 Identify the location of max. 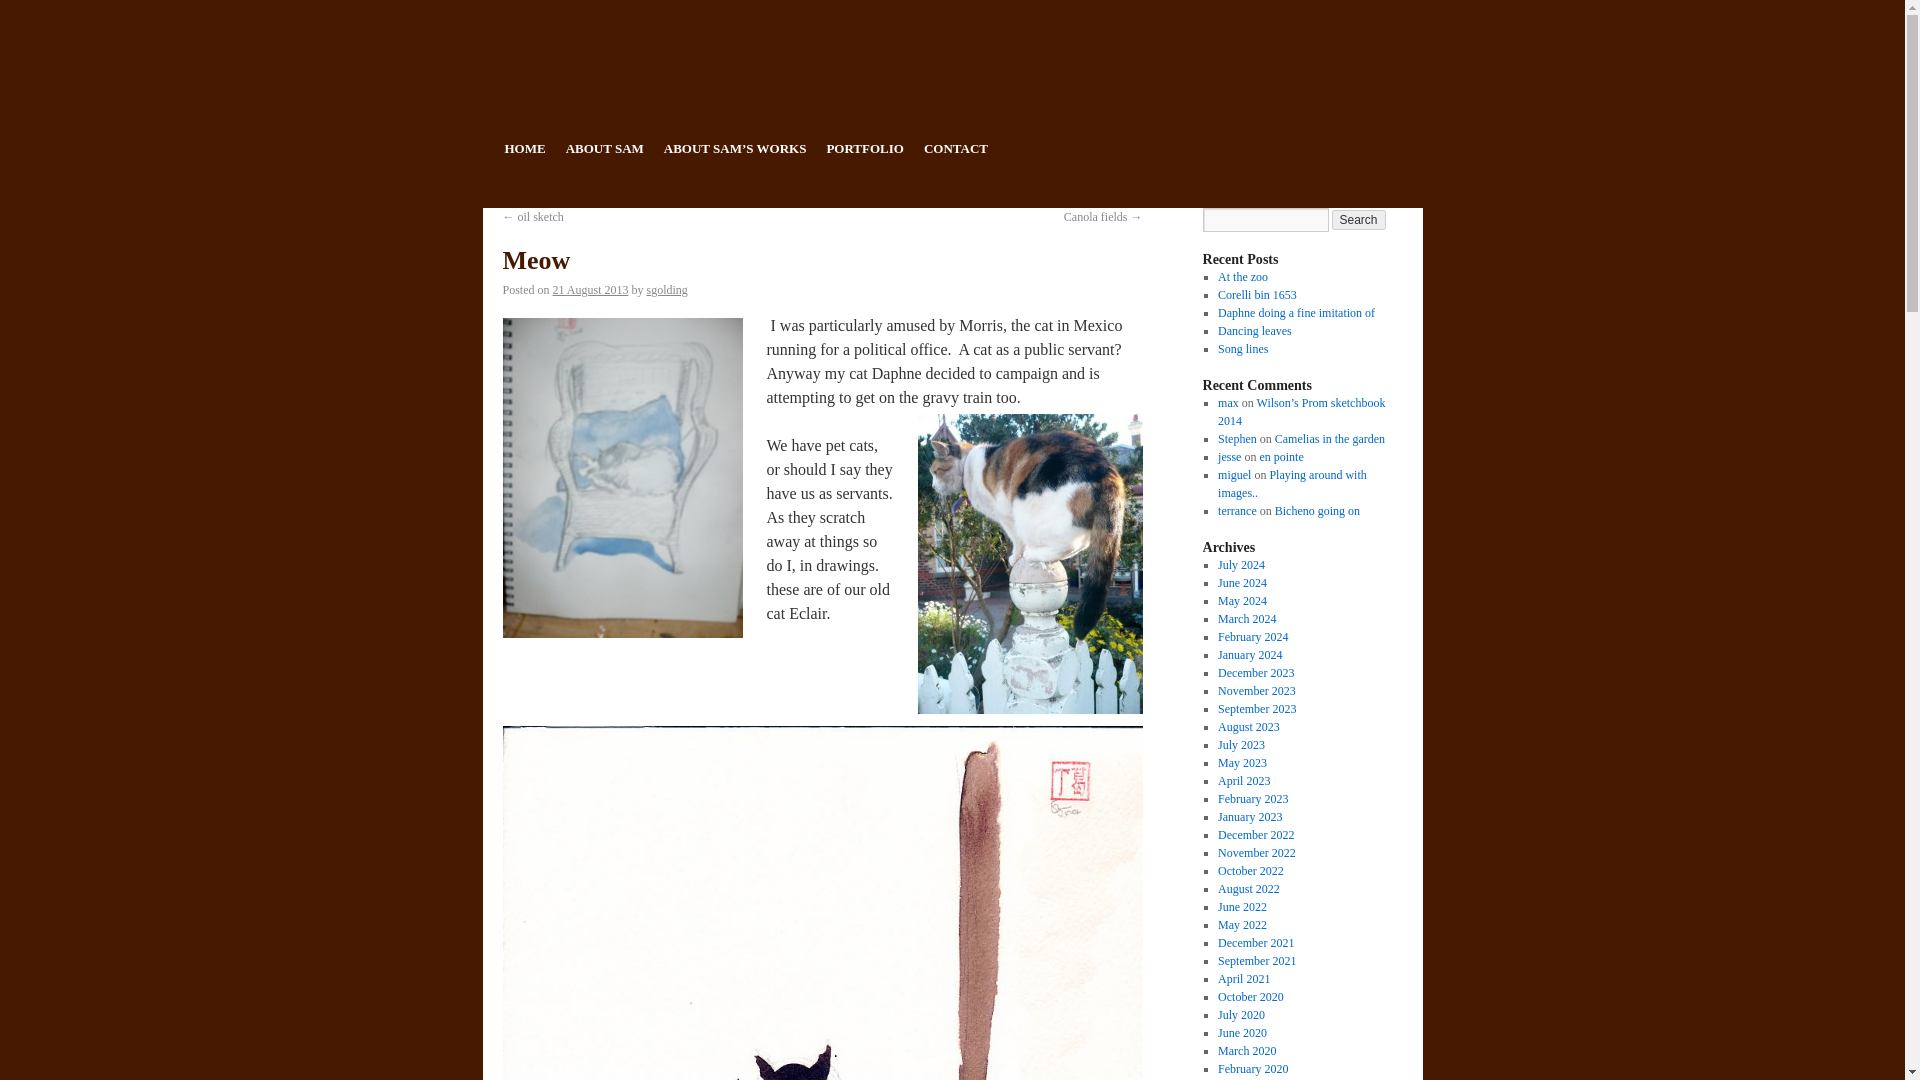
(1228, 403).